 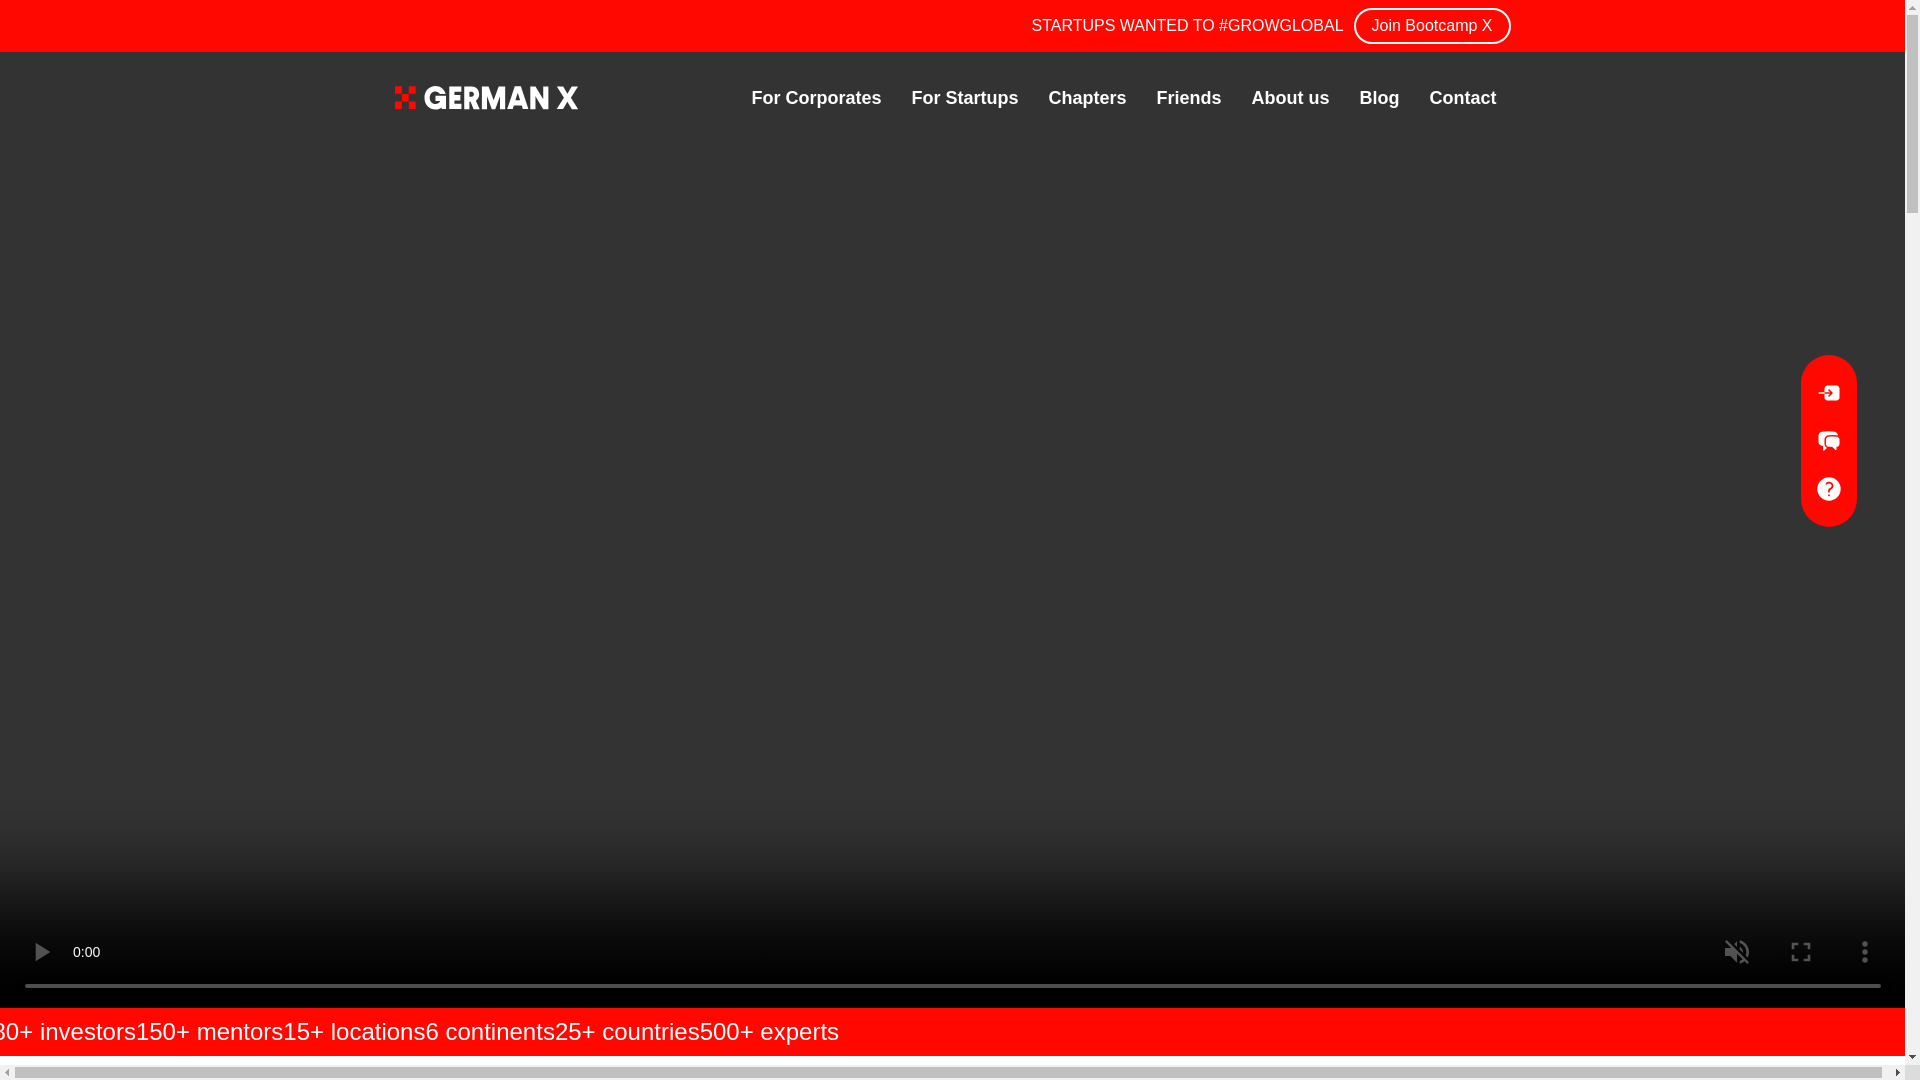 I want to click on Friends, so click(x=1188, y=97).